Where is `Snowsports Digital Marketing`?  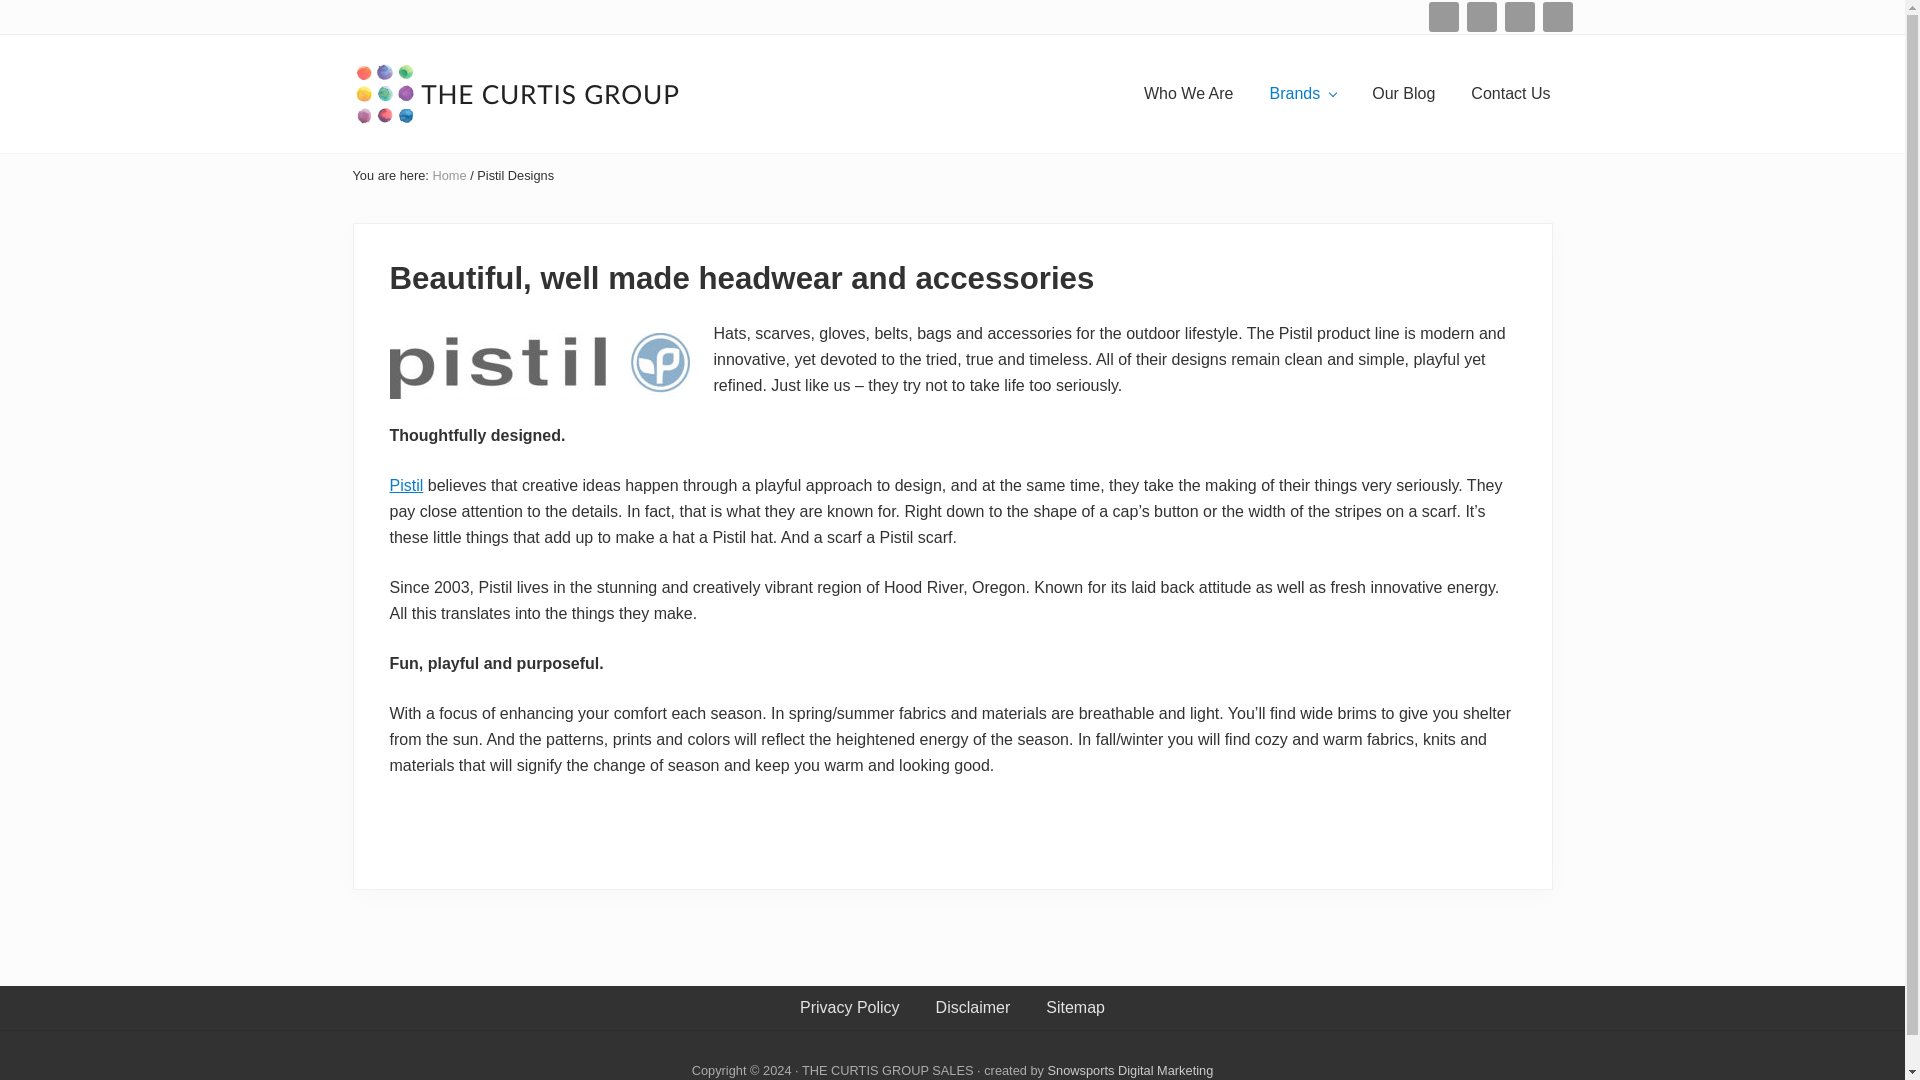 Snowsports Digital Marketing is located at coordinates (1130, 1070).